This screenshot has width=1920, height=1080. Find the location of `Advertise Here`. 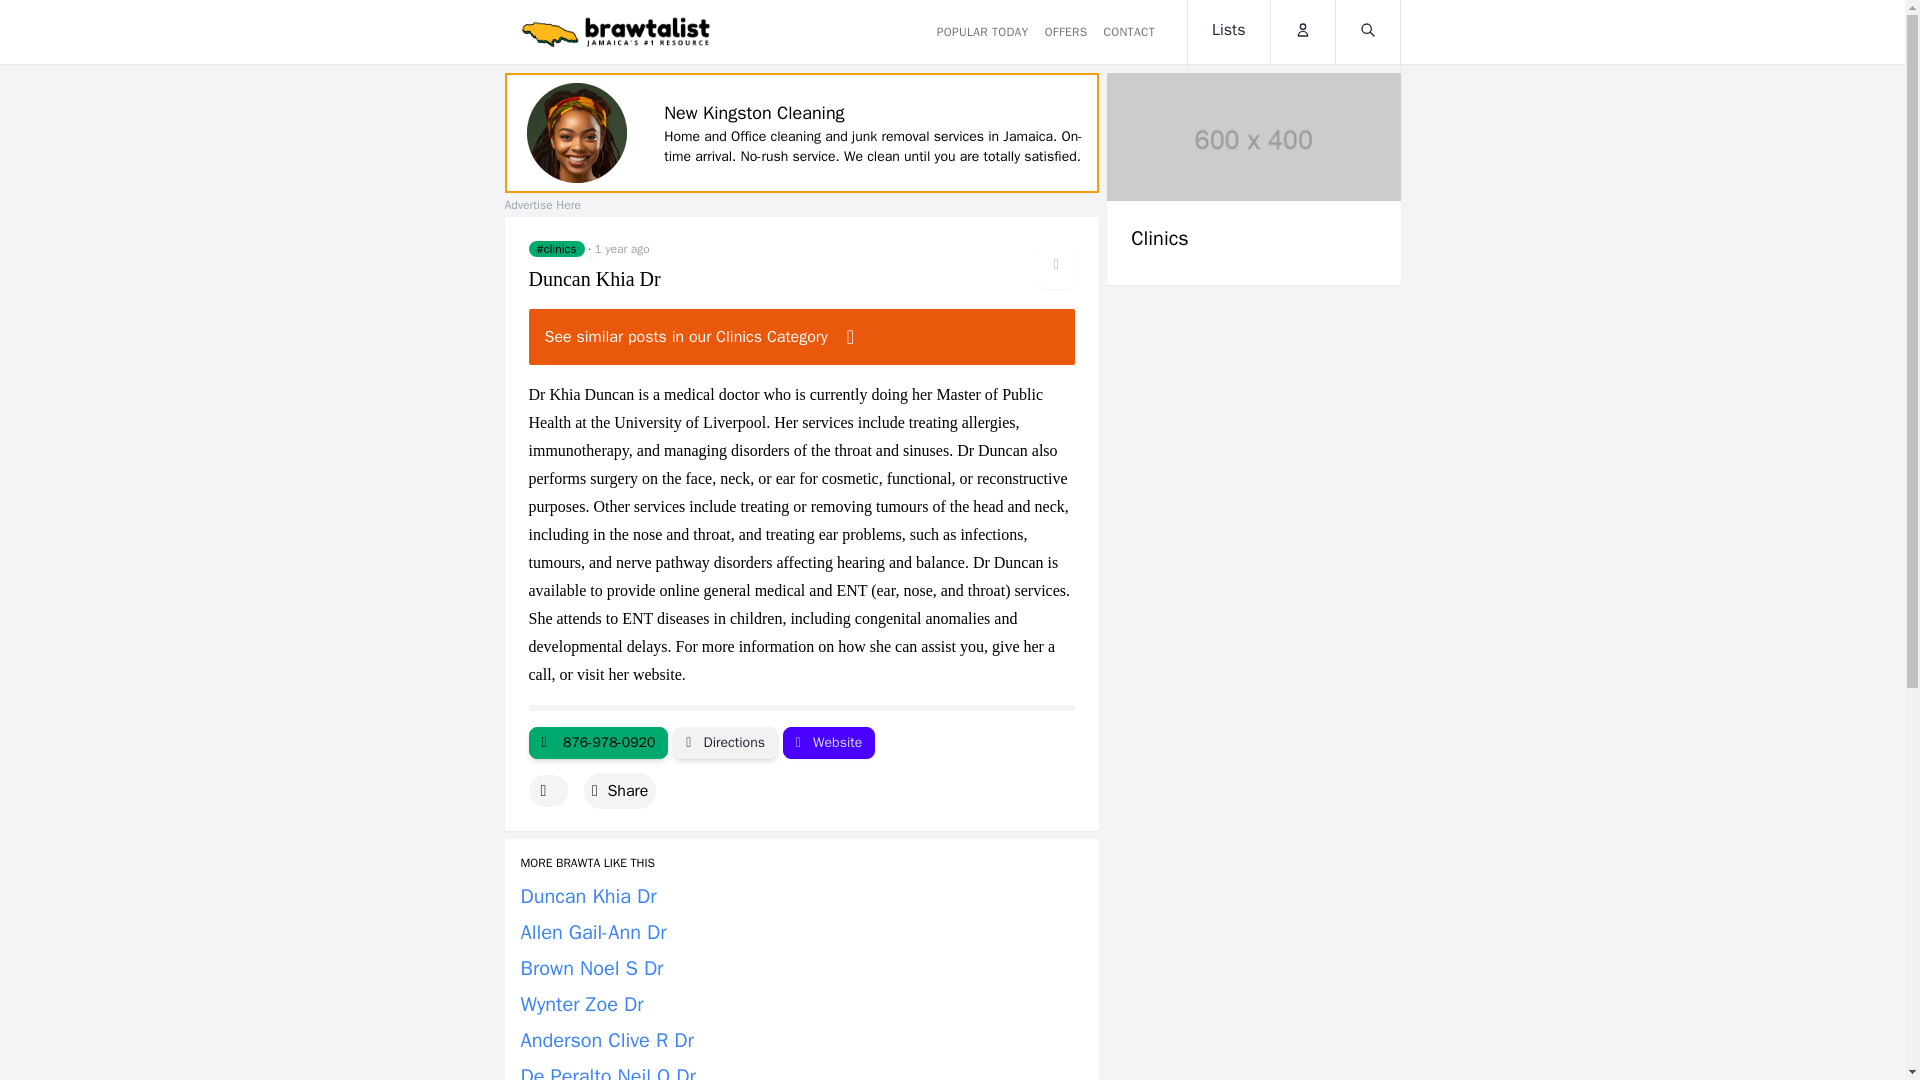

Advertise Here is located at coordinates (541, 204).